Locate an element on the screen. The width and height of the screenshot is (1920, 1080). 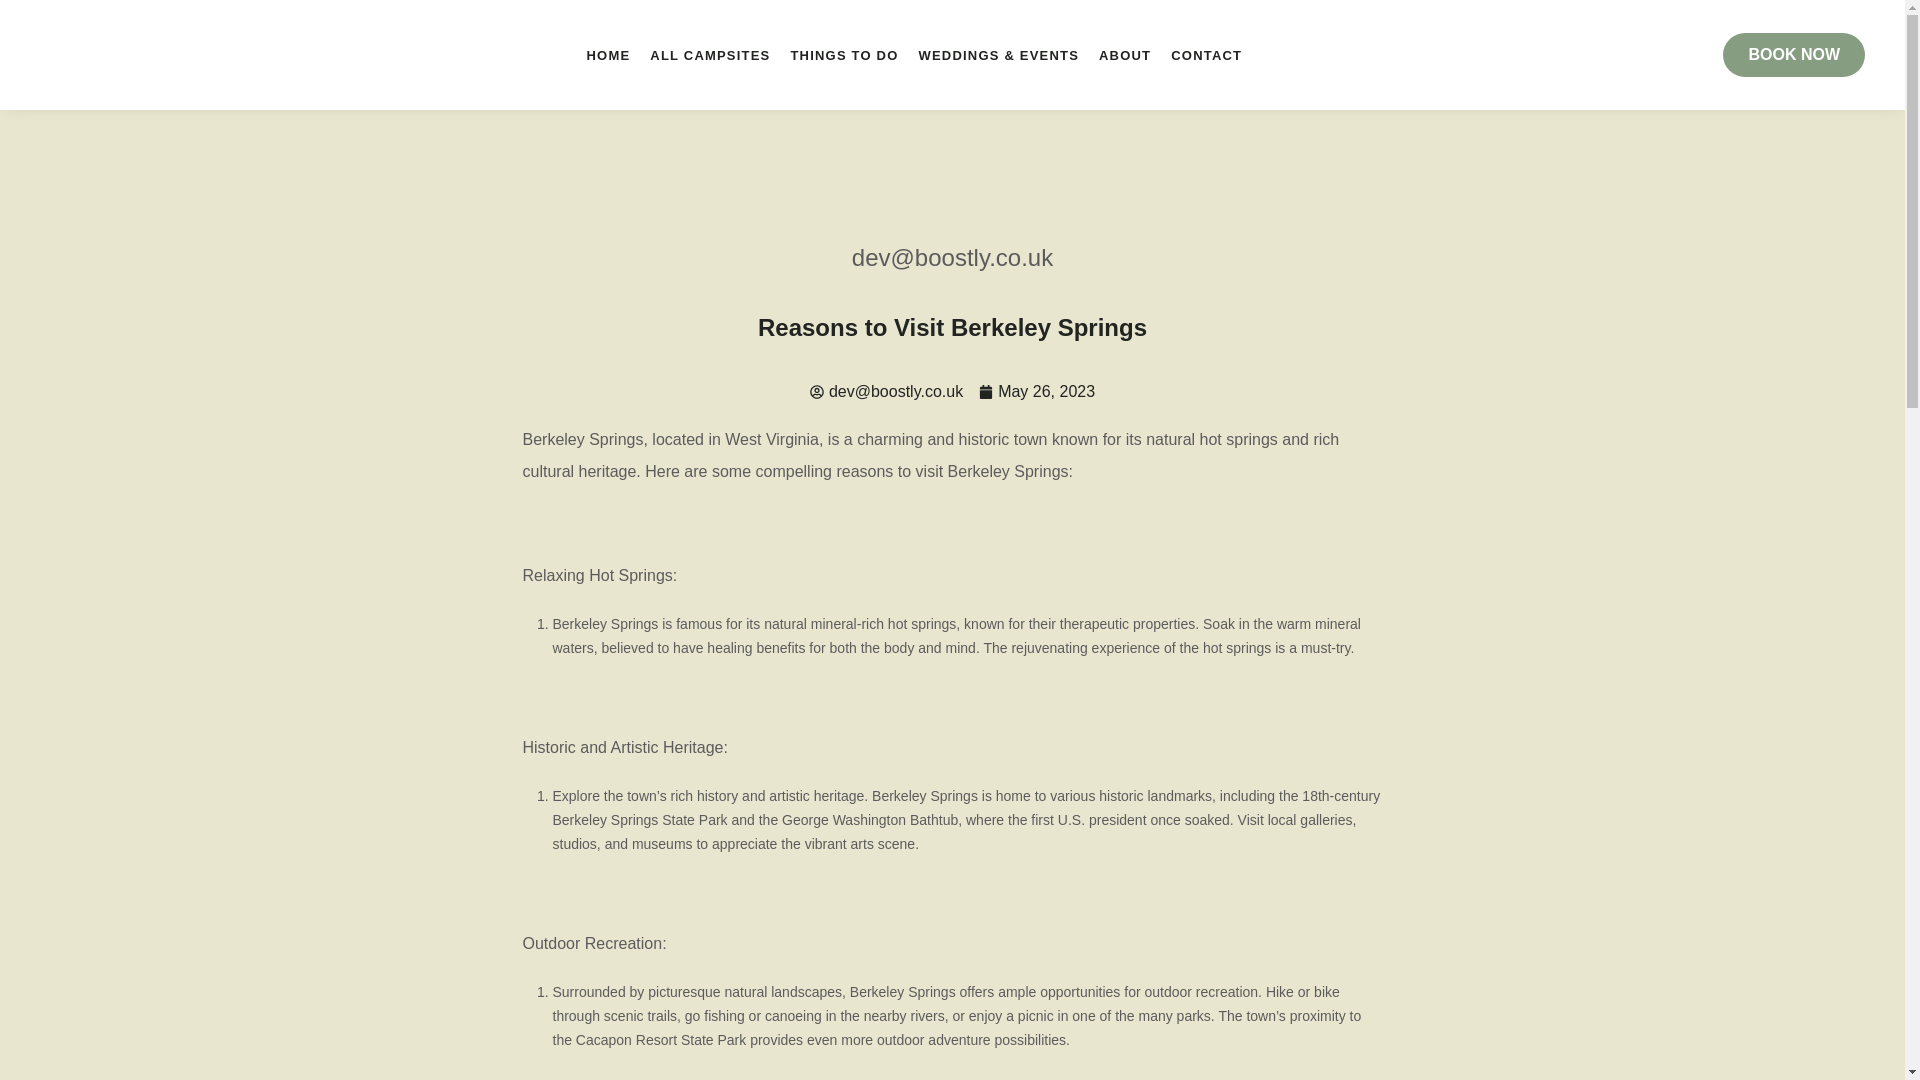
ABOUT is located at coordinates (1124, 54).